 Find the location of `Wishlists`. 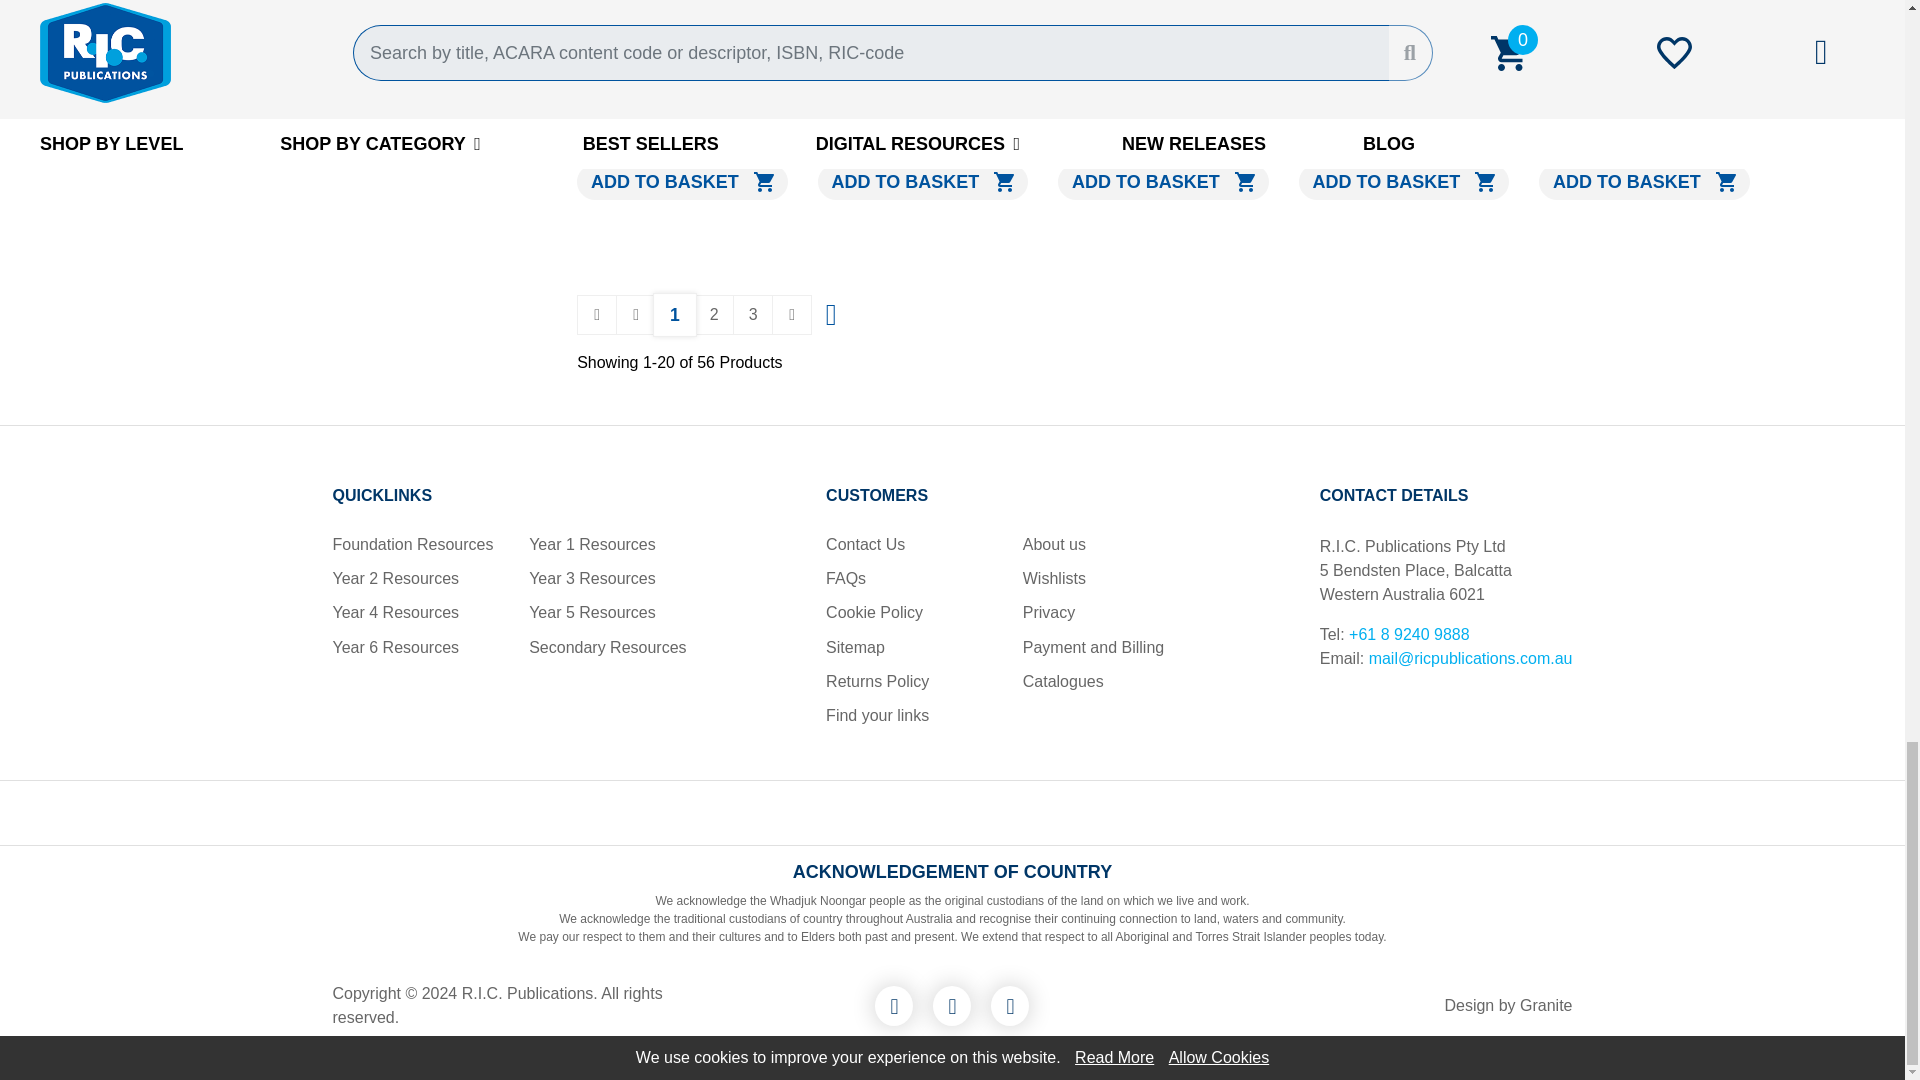

Wishlists is located at coordinates (1054, 578).